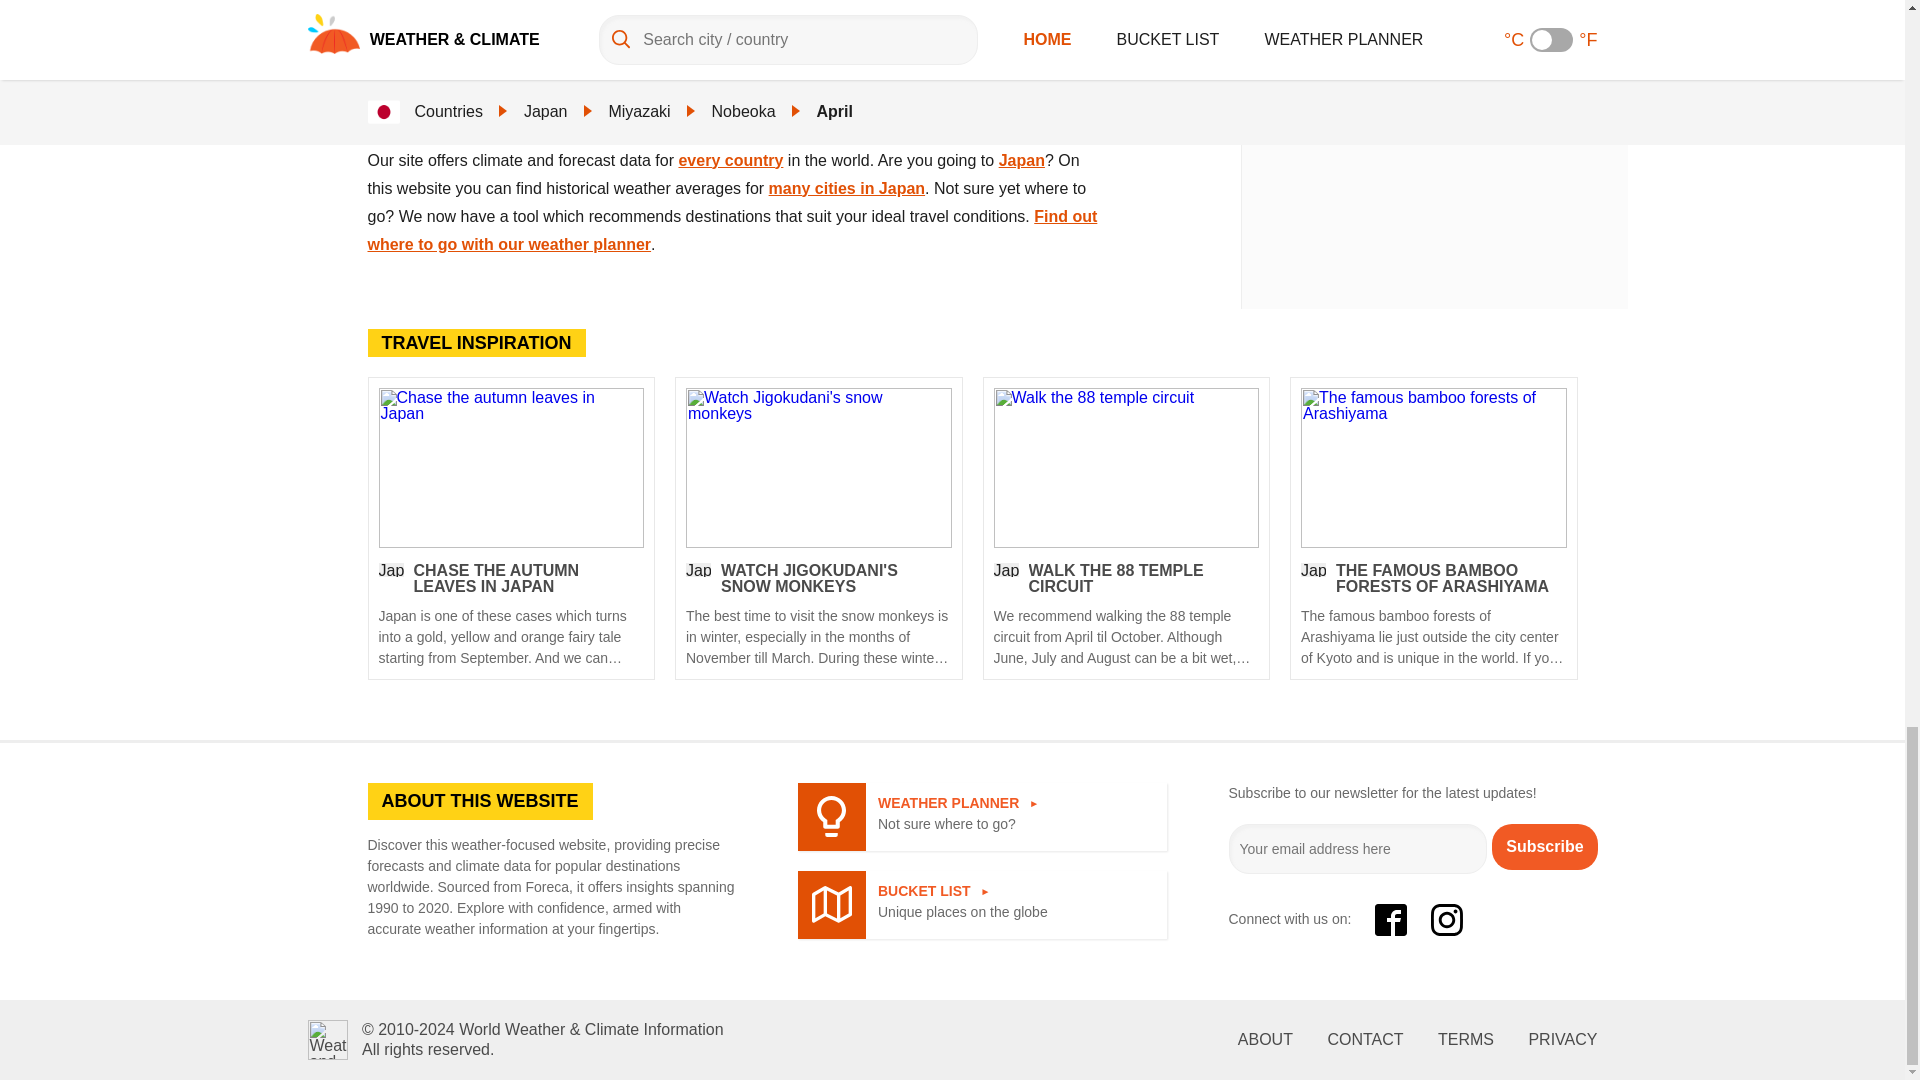 This screenshot has height=1080, width=1920. Describe the element at coordinates (1434, 614) in the screenshot. I see `The famous bamboo forests of Arashiyama ` at that location.